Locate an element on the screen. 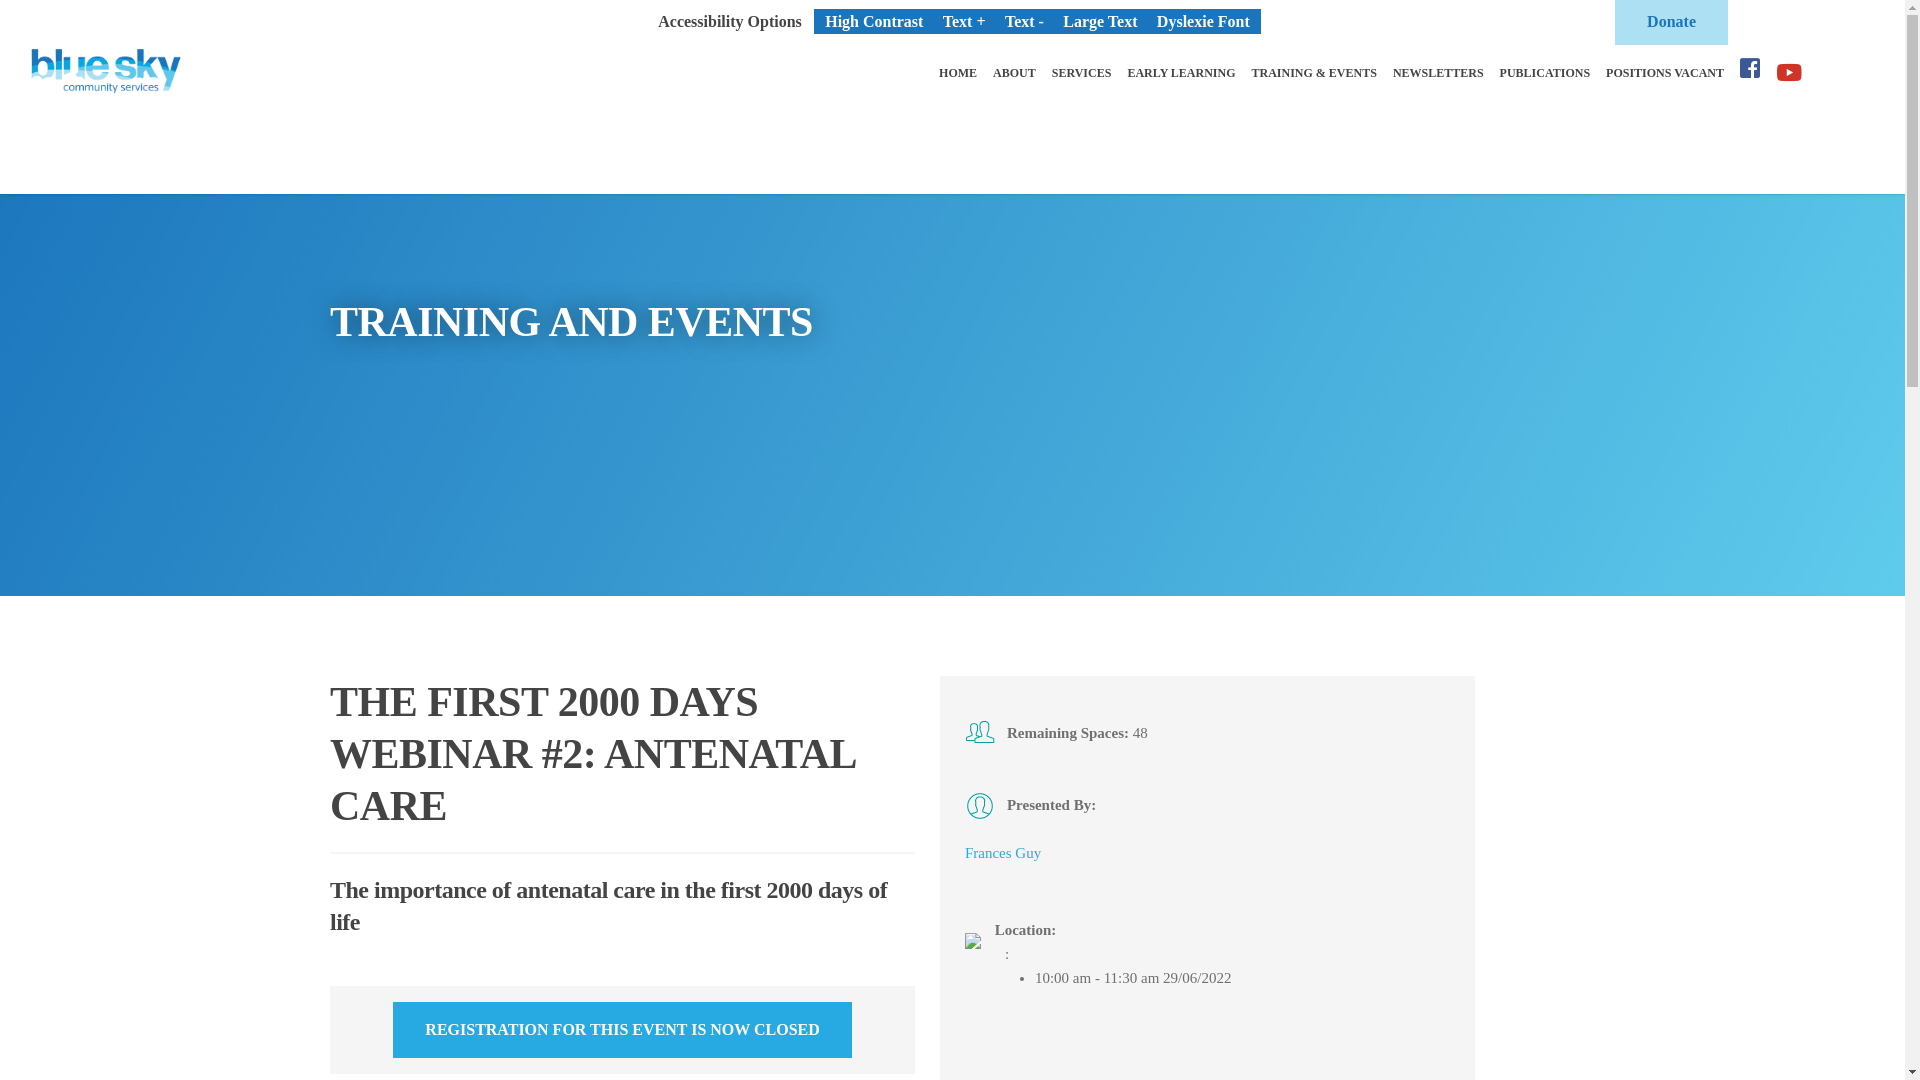  NEWSLETTERS is located at coordinates (1438, 74).